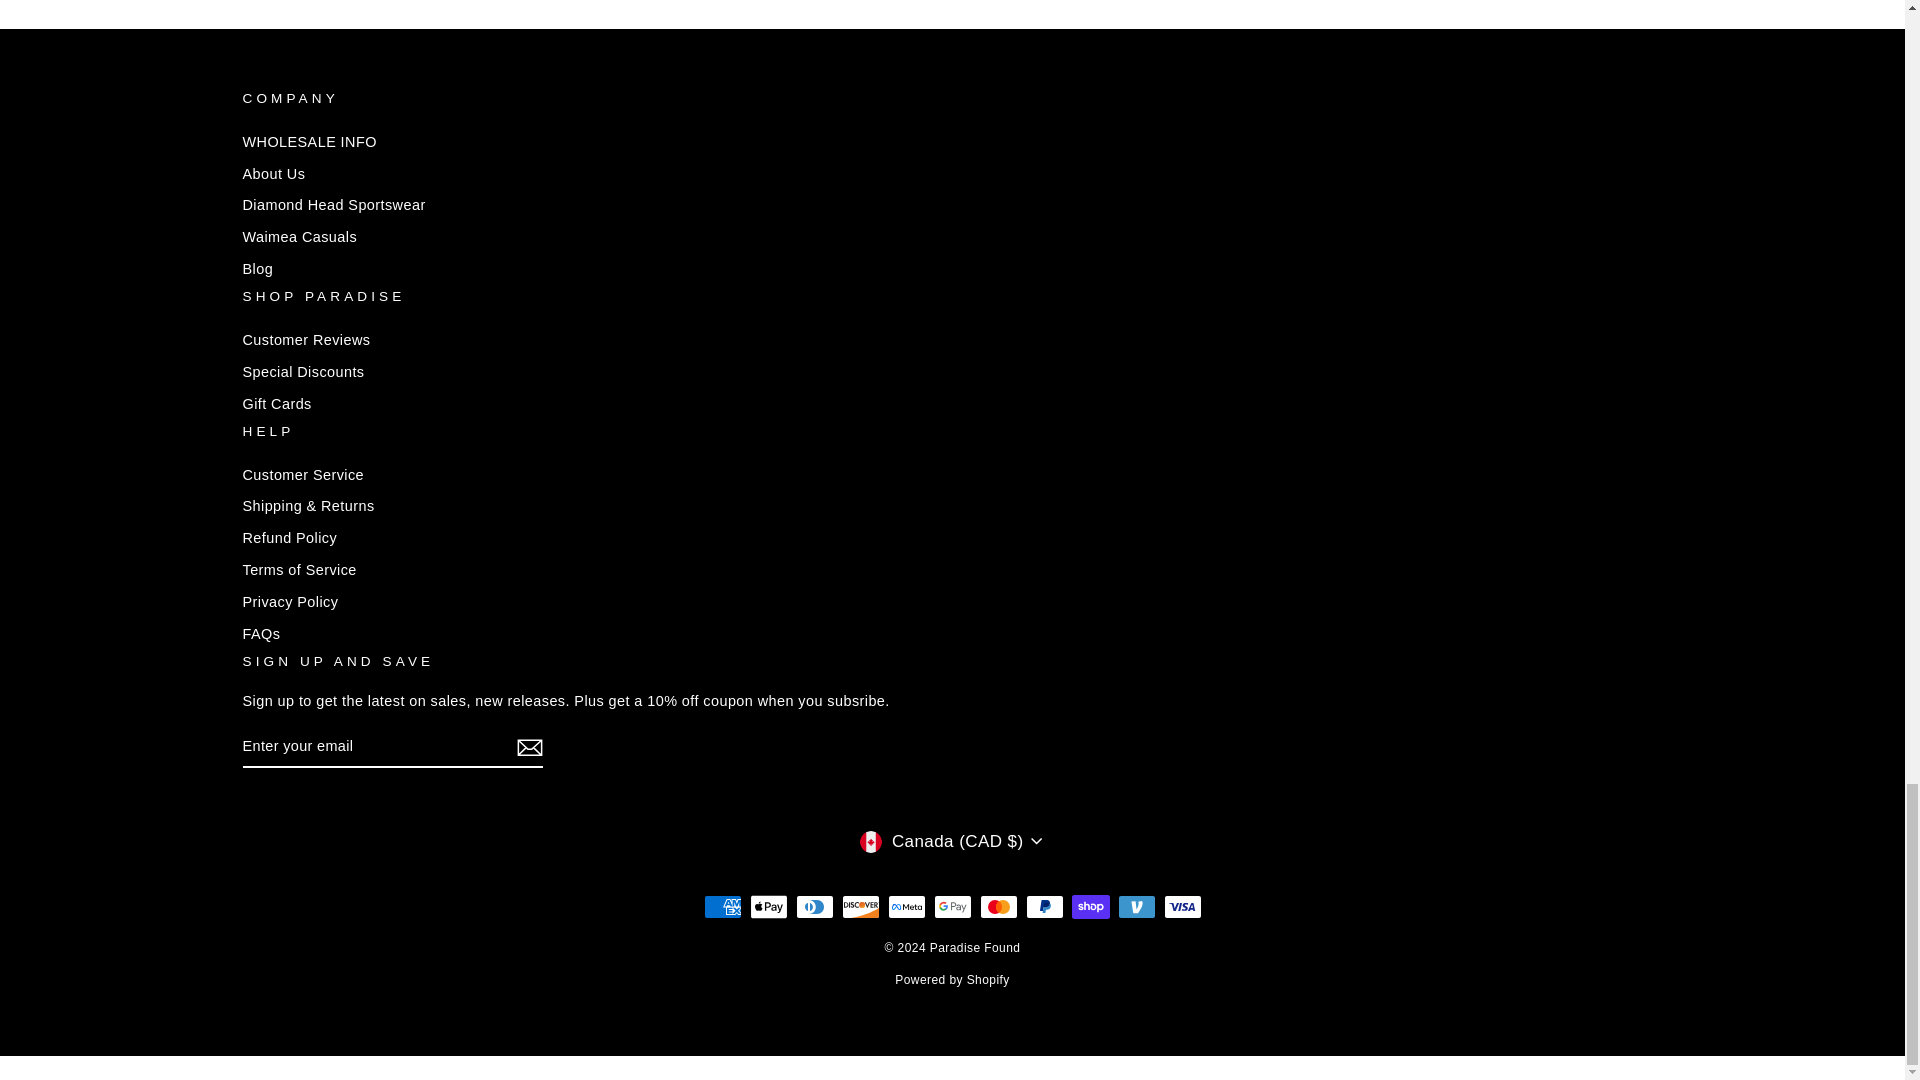 This screenshot has height=1080, width=1920. What do you see at coordinates (906, 907) in the screenshot?
I see `Meta Pay` at bounding box center [906, 907].